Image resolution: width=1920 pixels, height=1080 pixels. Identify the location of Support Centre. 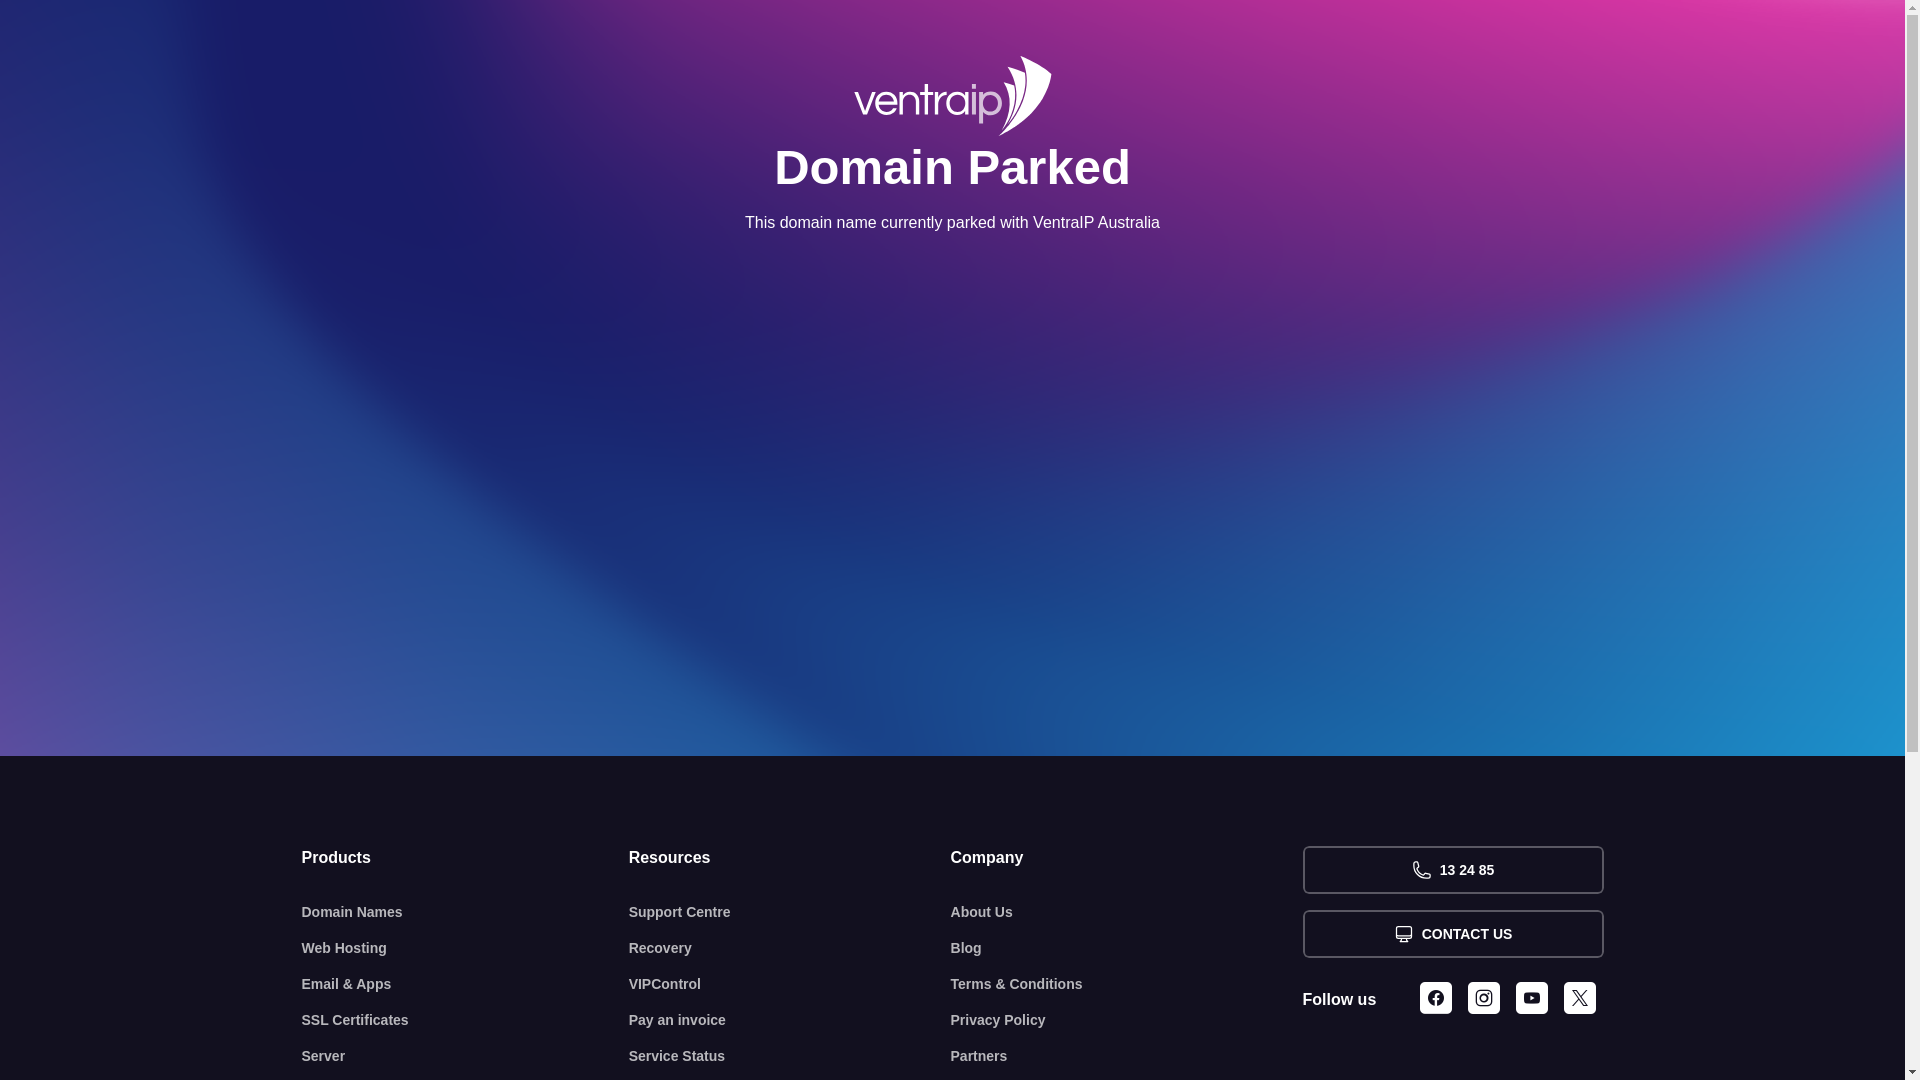
(790, 912).